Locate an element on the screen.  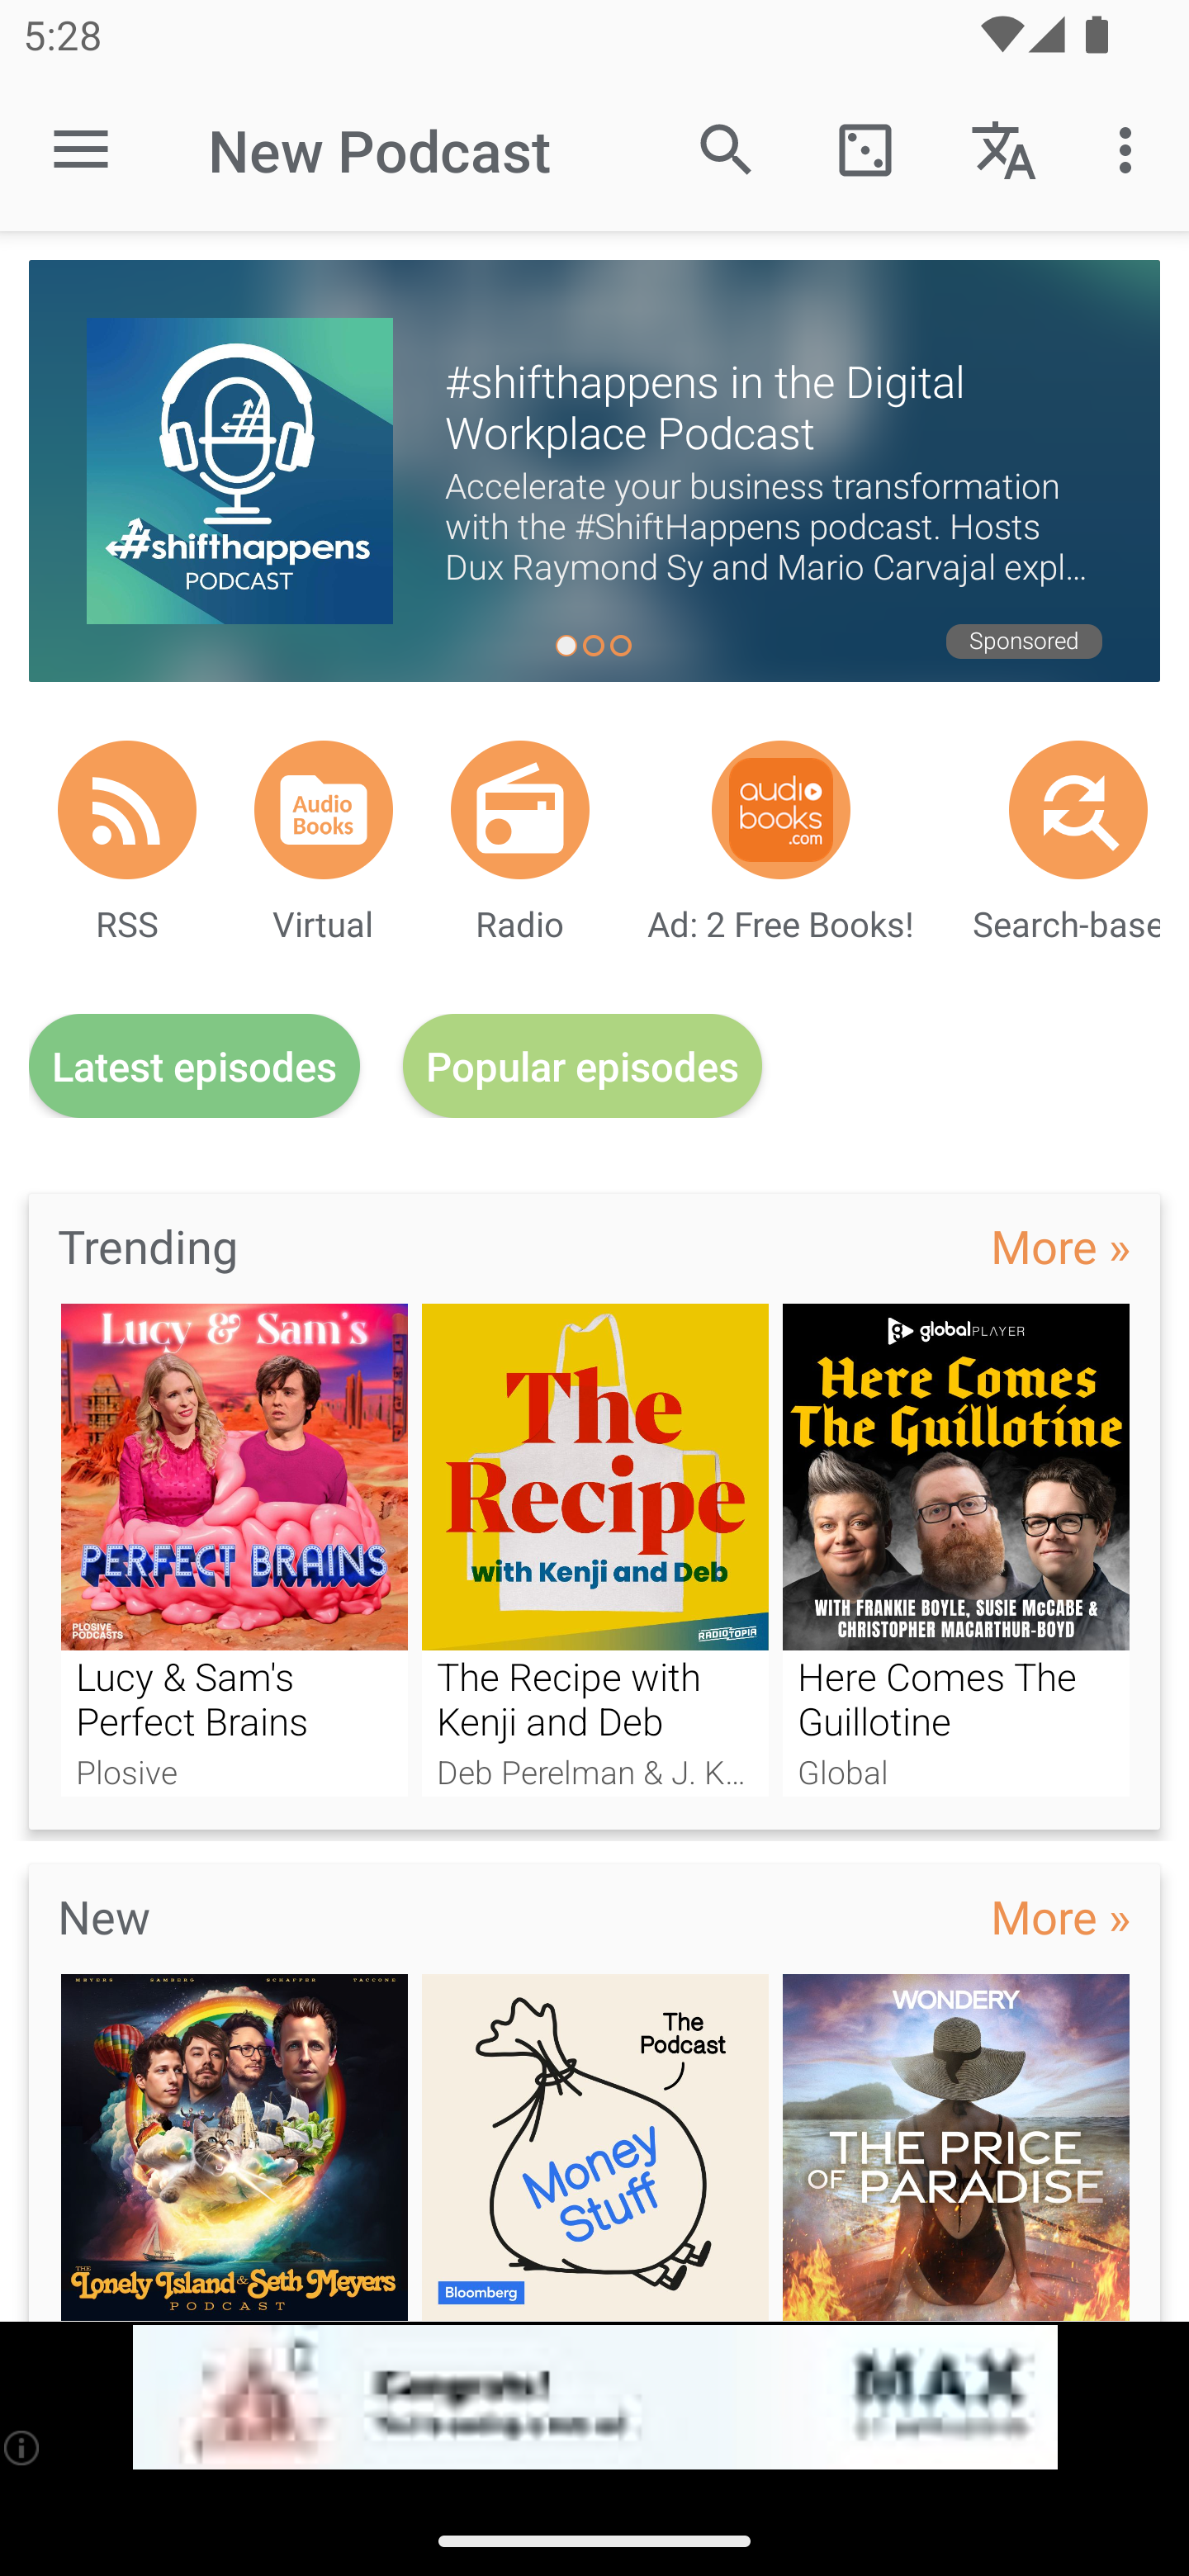
More options is located at coordinates (1131, 149).